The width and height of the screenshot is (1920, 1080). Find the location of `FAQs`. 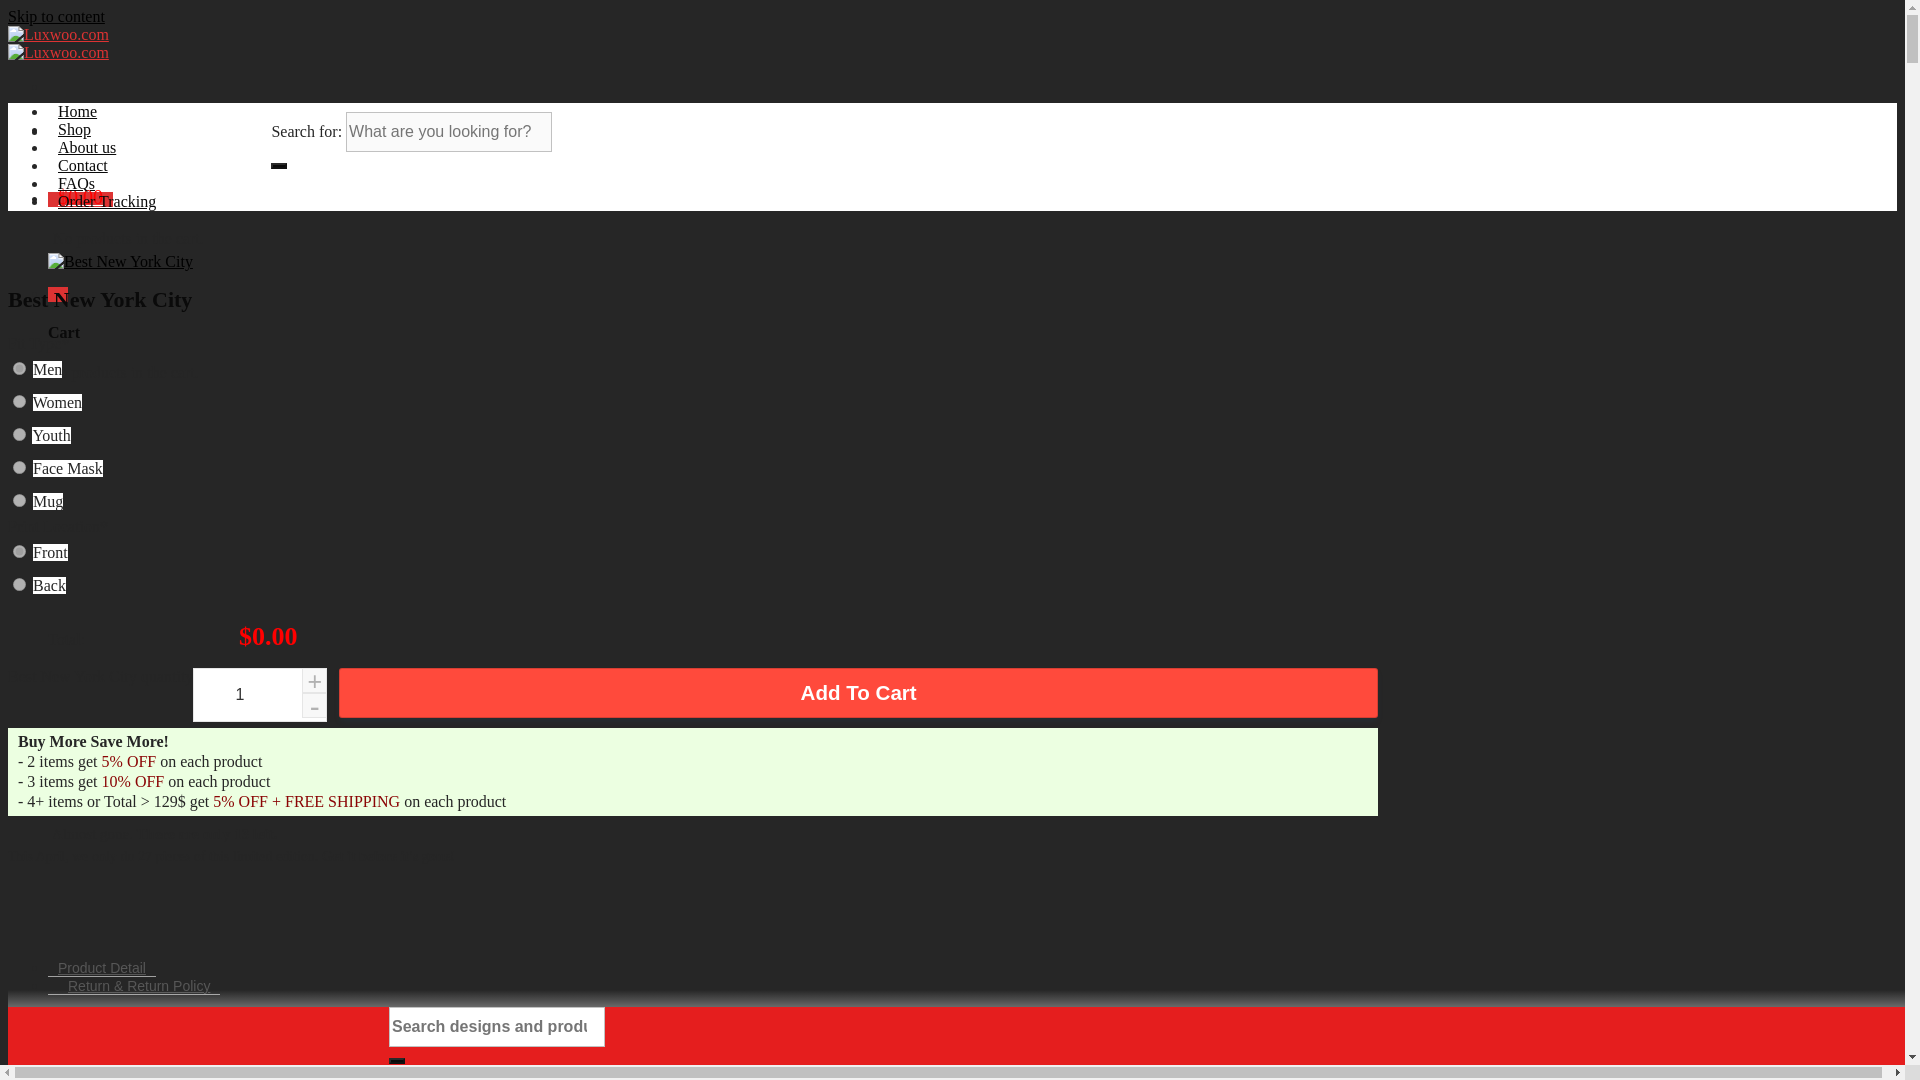

FAQs is located at coordinates (76, 183).